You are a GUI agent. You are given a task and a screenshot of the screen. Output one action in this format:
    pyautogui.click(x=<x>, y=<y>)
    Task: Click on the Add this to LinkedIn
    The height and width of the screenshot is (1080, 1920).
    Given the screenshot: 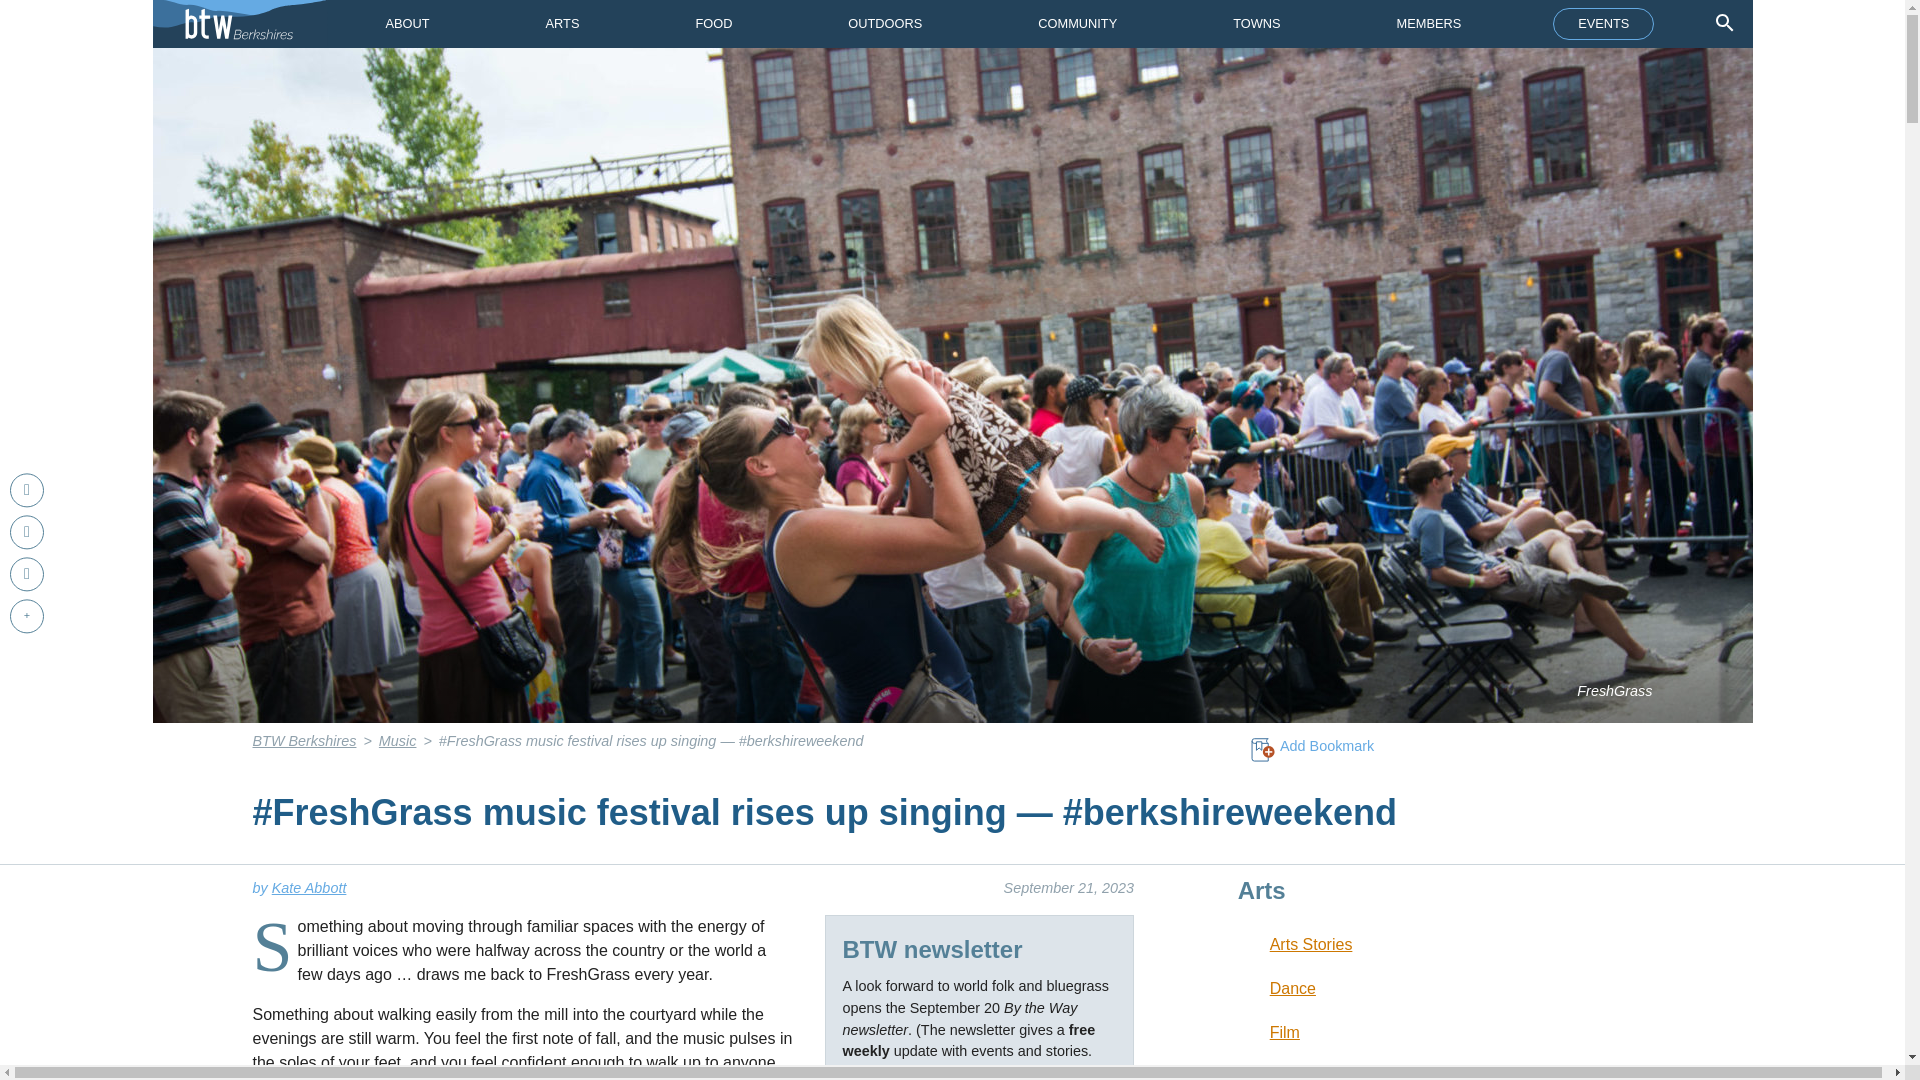 What is the action you would take?
    pyautogui.click(x=26, y=532)
    